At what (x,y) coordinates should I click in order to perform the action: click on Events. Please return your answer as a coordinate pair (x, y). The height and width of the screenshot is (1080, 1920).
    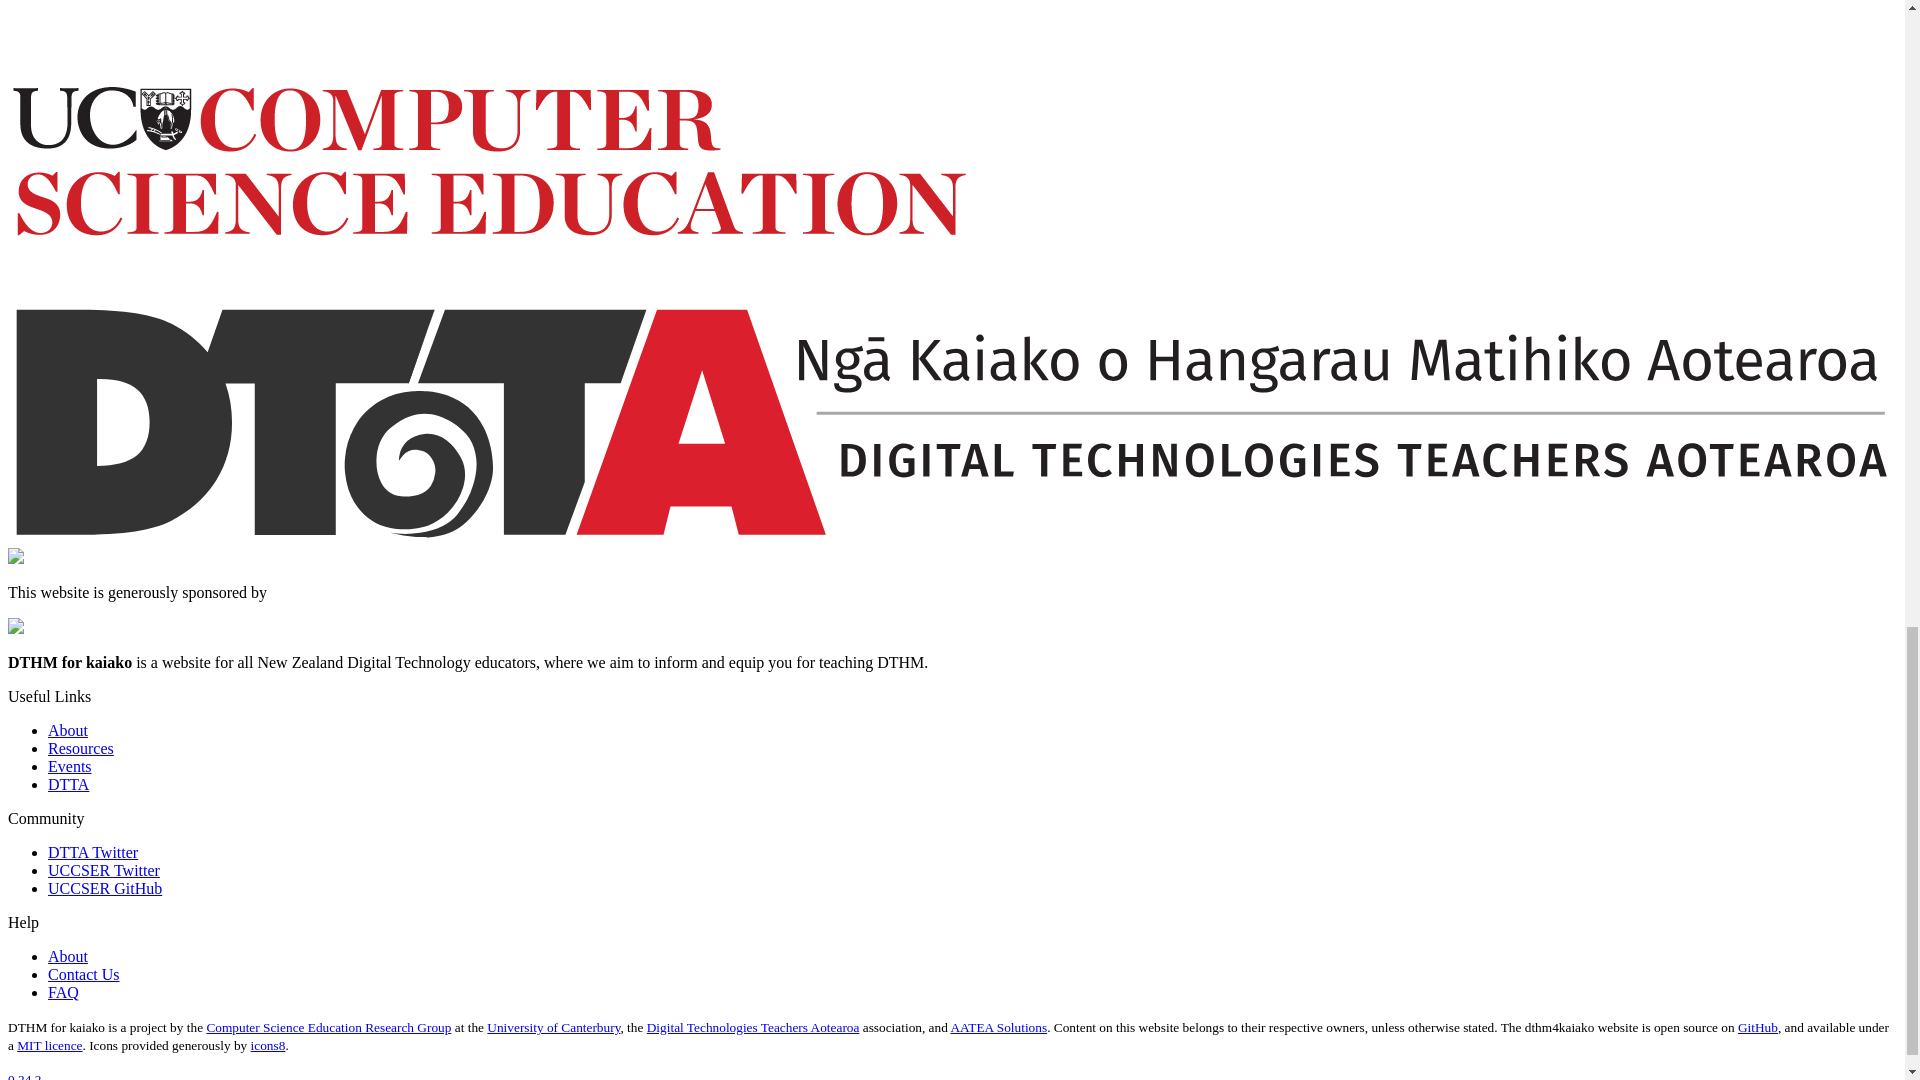
    Looking at the image, I should click on (70, 766).